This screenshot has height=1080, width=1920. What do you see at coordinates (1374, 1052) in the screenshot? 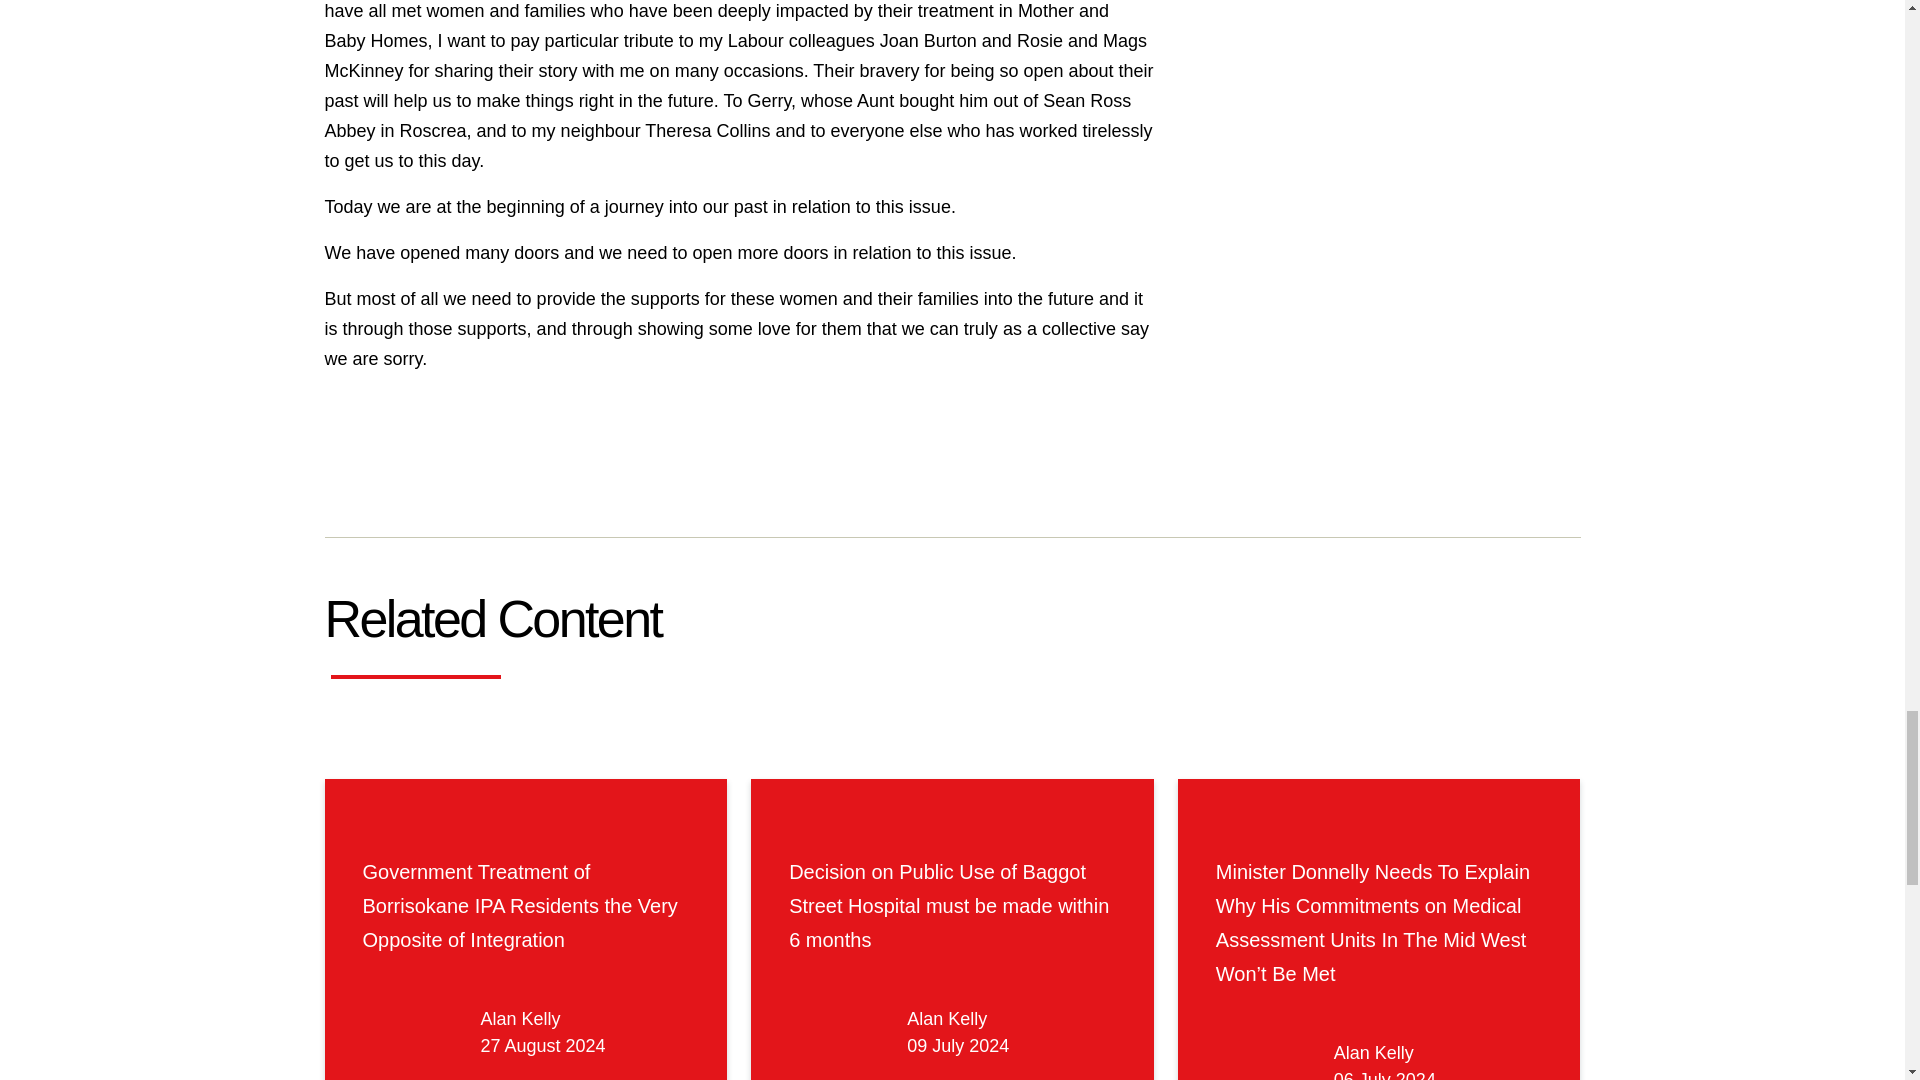
I see `Alan Kelly` at bounding box center [1374, 1052].